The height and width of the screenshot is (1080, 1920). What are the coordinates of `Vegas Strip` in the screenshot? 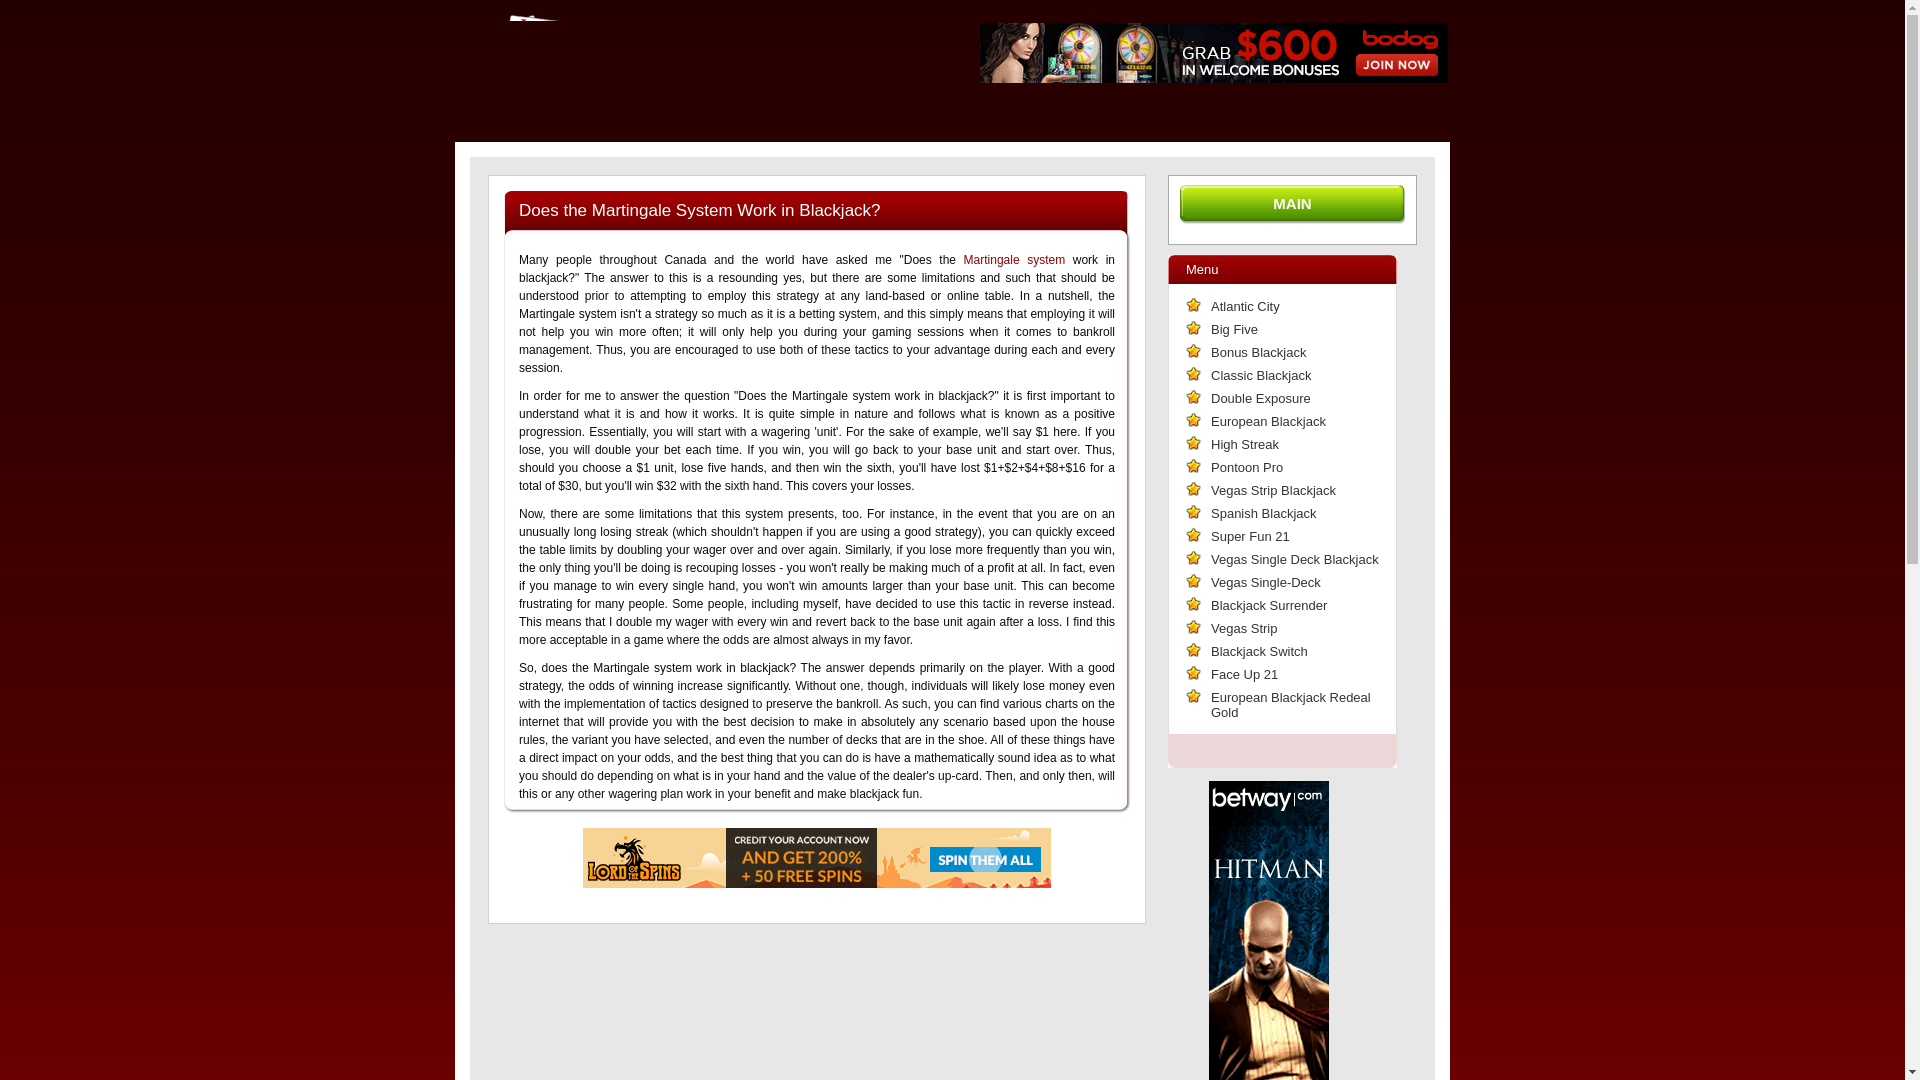 It's located at (1244, 628).